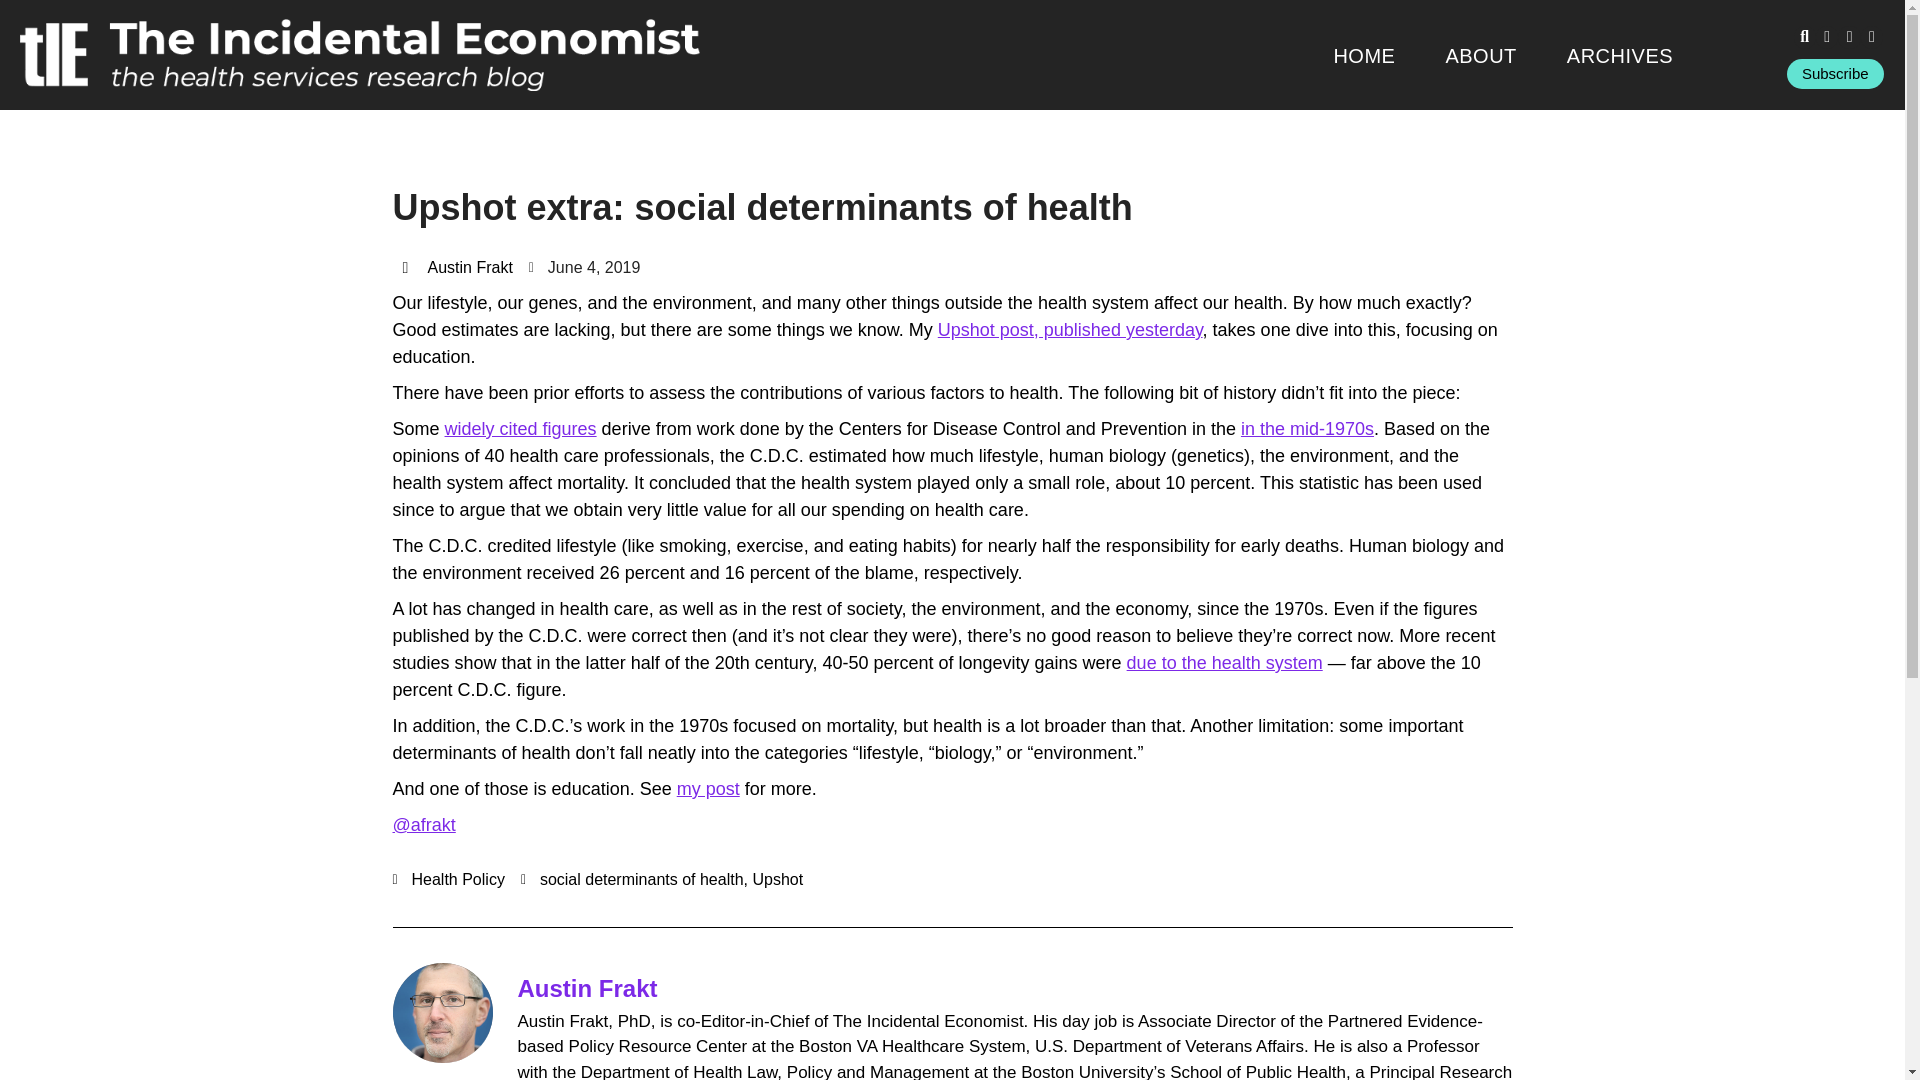  What do you see at coordinates (585, 267) in the screenshot?
I see `June 4, 2019` at bounding box center [585, 267].